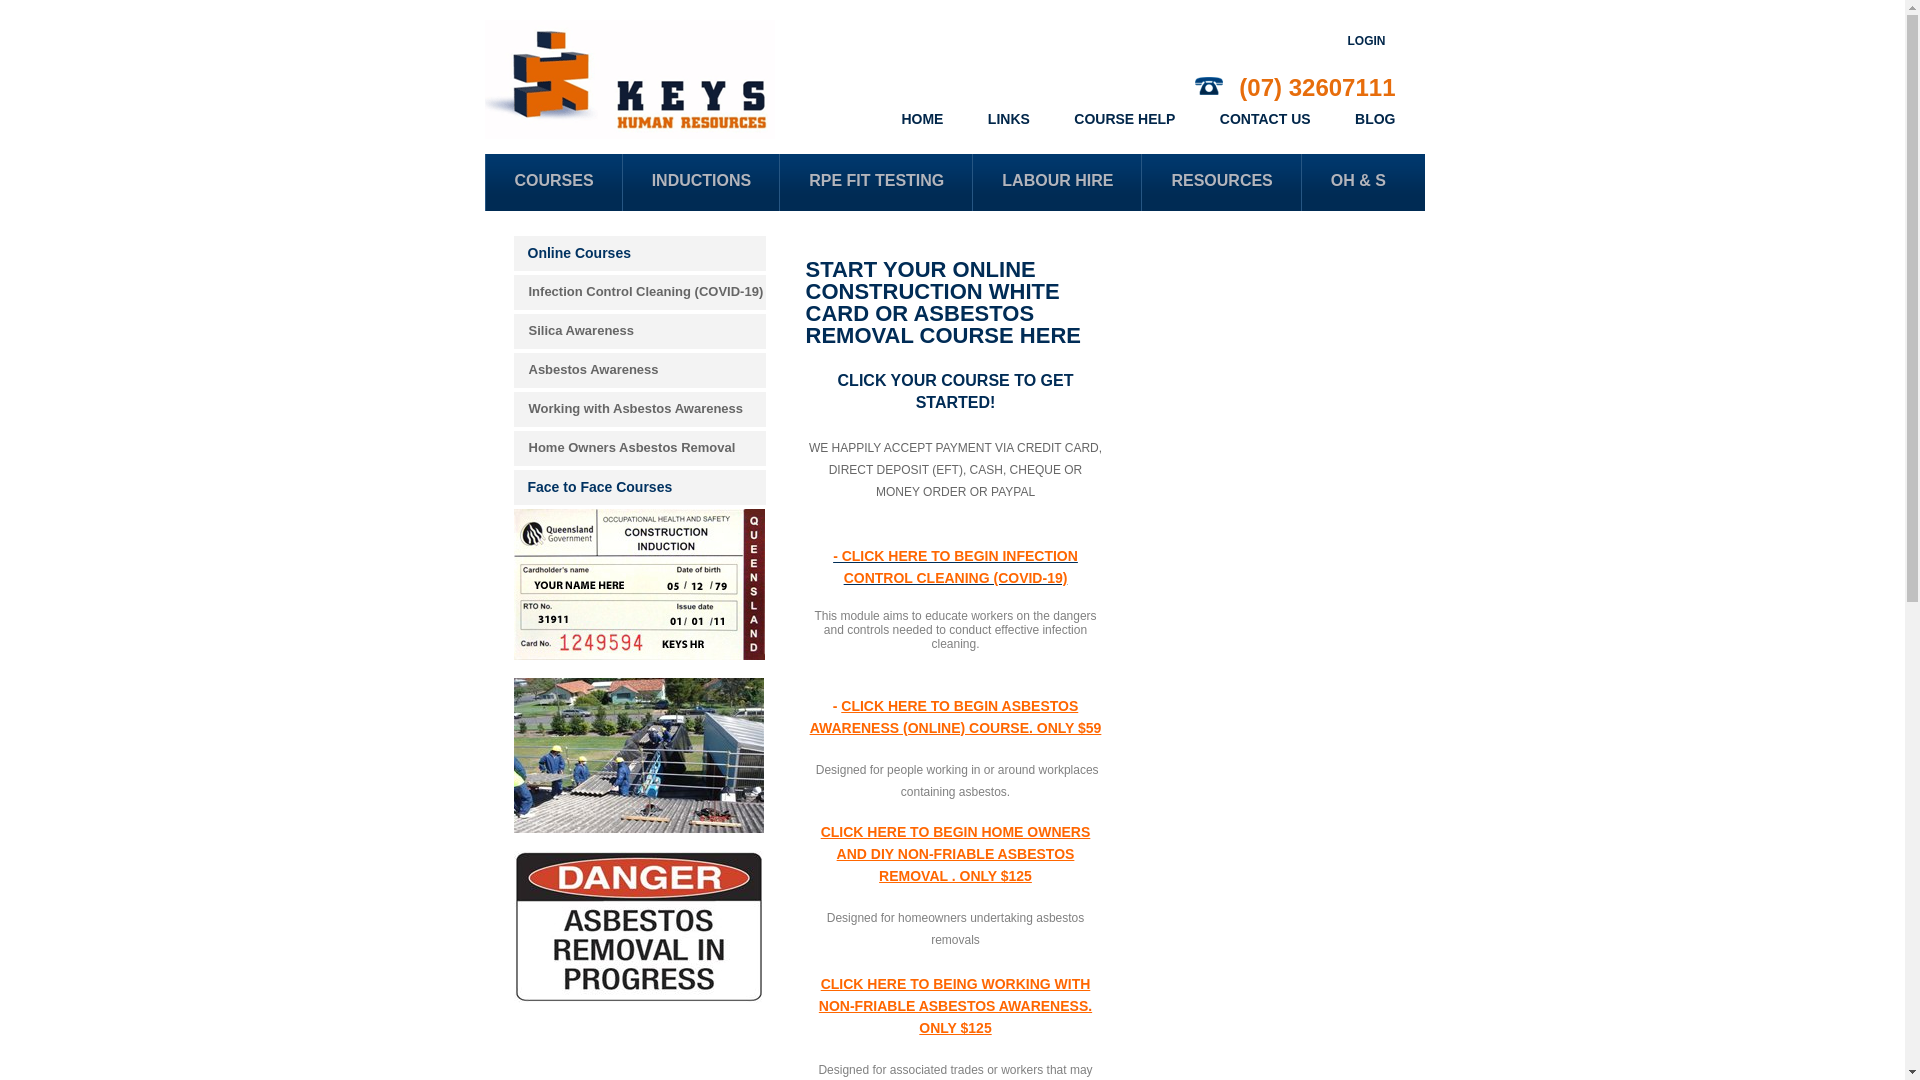 The image size is (1920, 1080). I want to click on BLOG, so click(1375, 119).